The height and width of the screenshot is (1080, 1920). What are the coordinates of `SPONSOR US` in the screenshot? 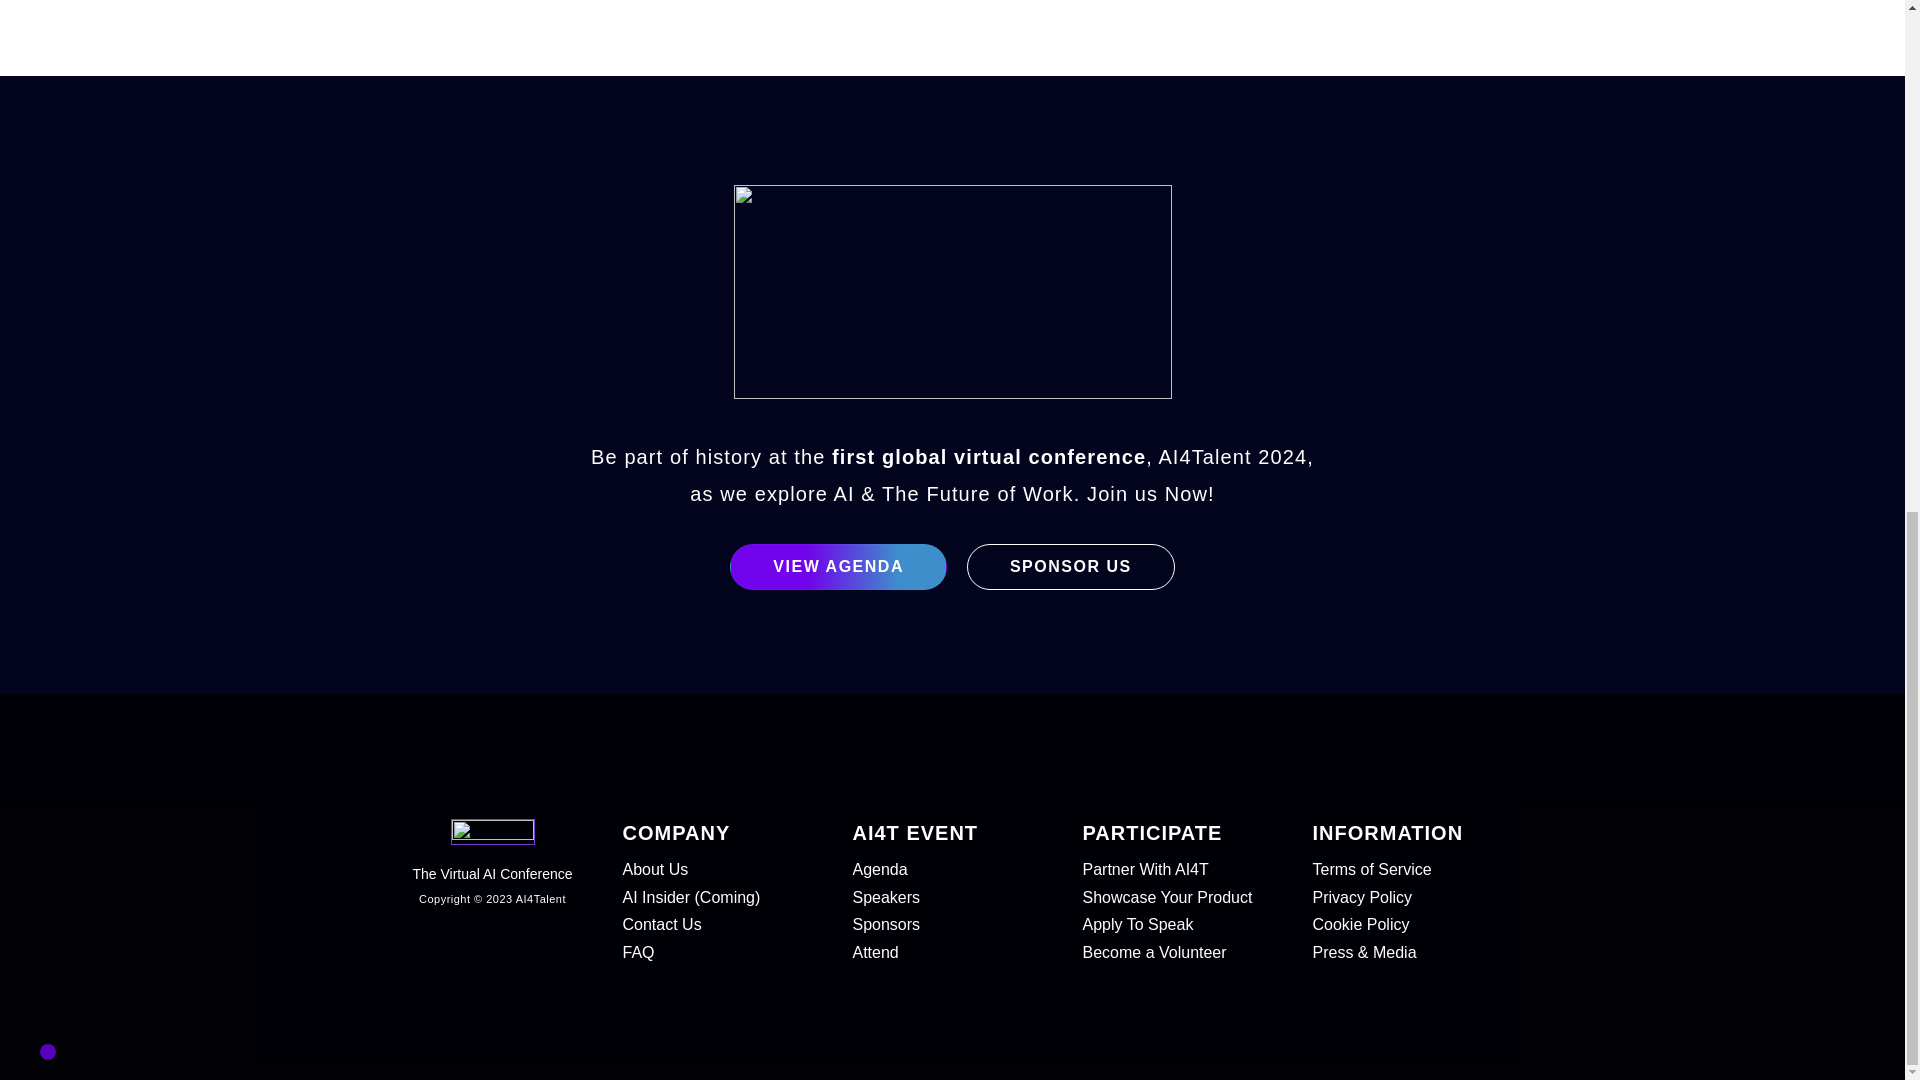 It's located at (1071, 566).